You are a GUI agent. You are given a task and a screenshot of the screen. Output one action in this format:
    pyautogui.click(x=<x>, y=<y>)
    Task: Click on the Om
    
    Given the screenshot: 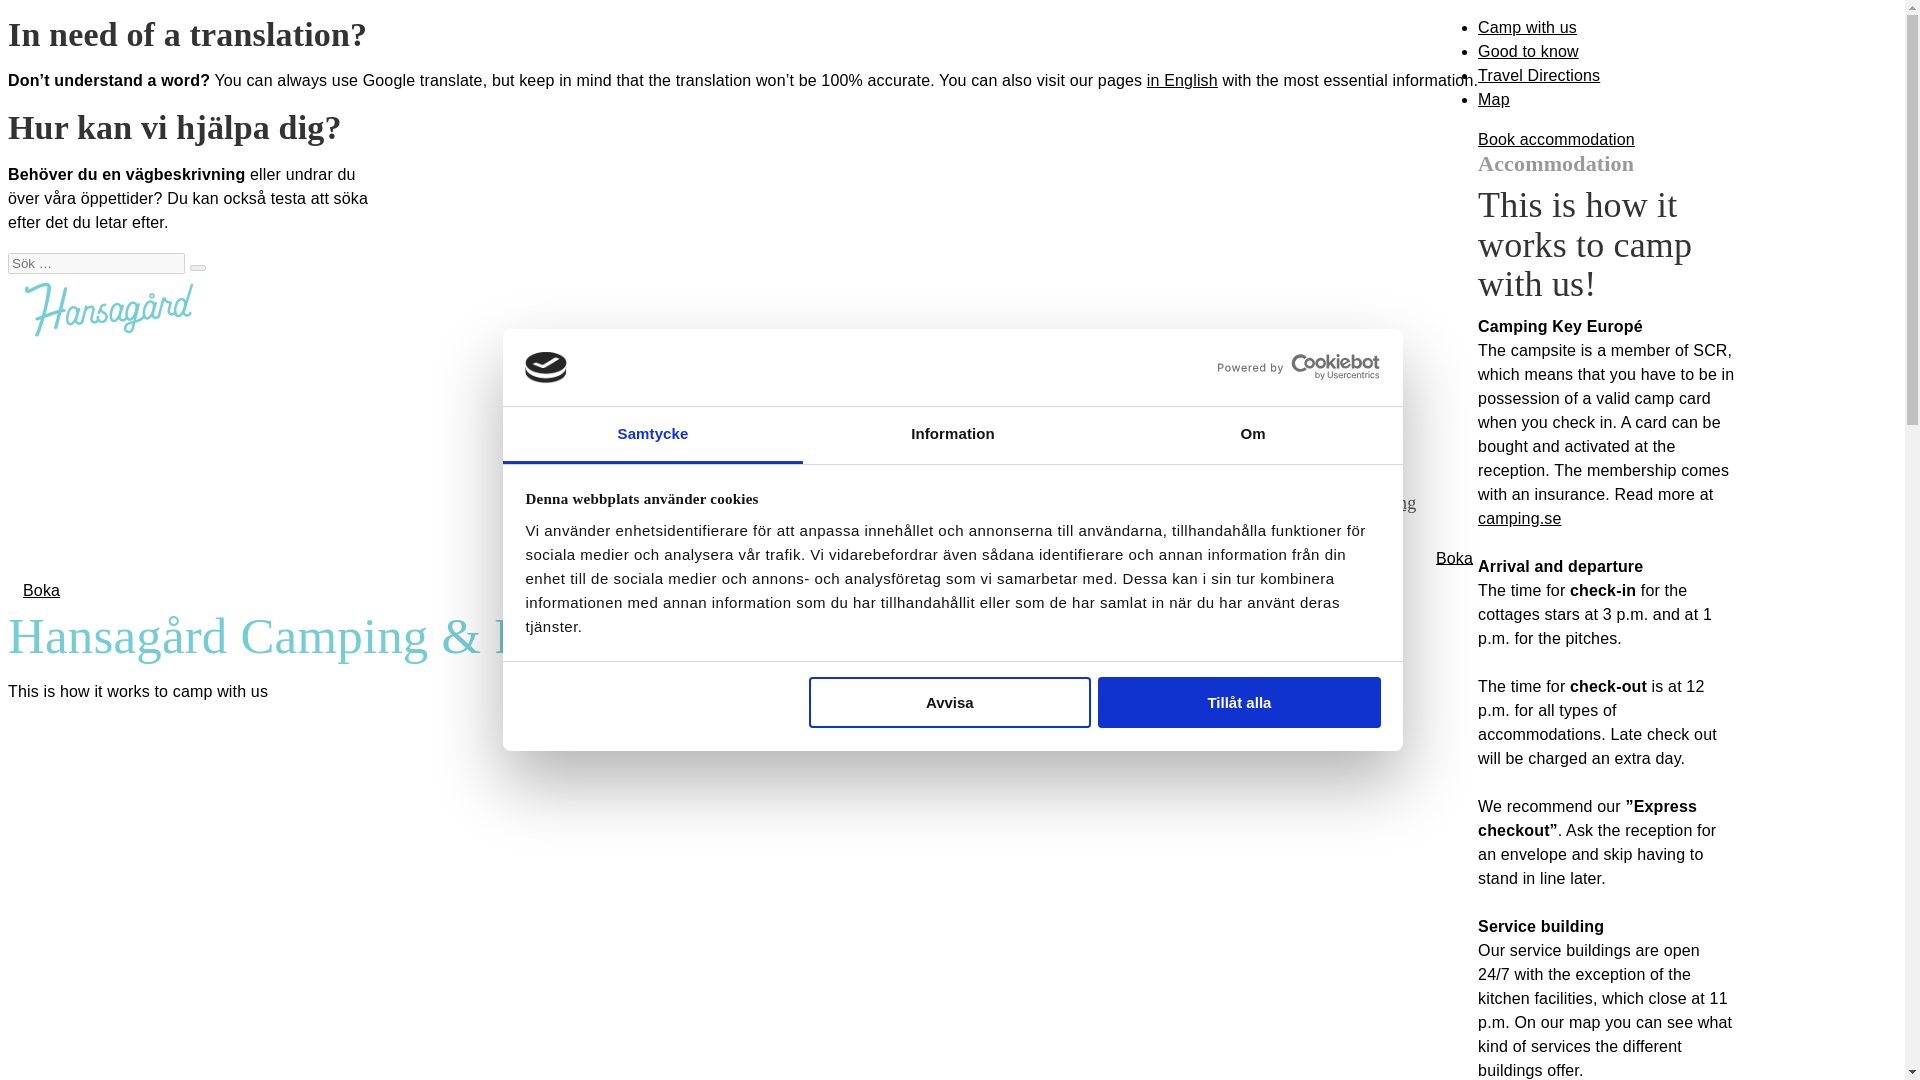 What is the action you would take?
    pyautogui.click(x=1252, y=436)
    